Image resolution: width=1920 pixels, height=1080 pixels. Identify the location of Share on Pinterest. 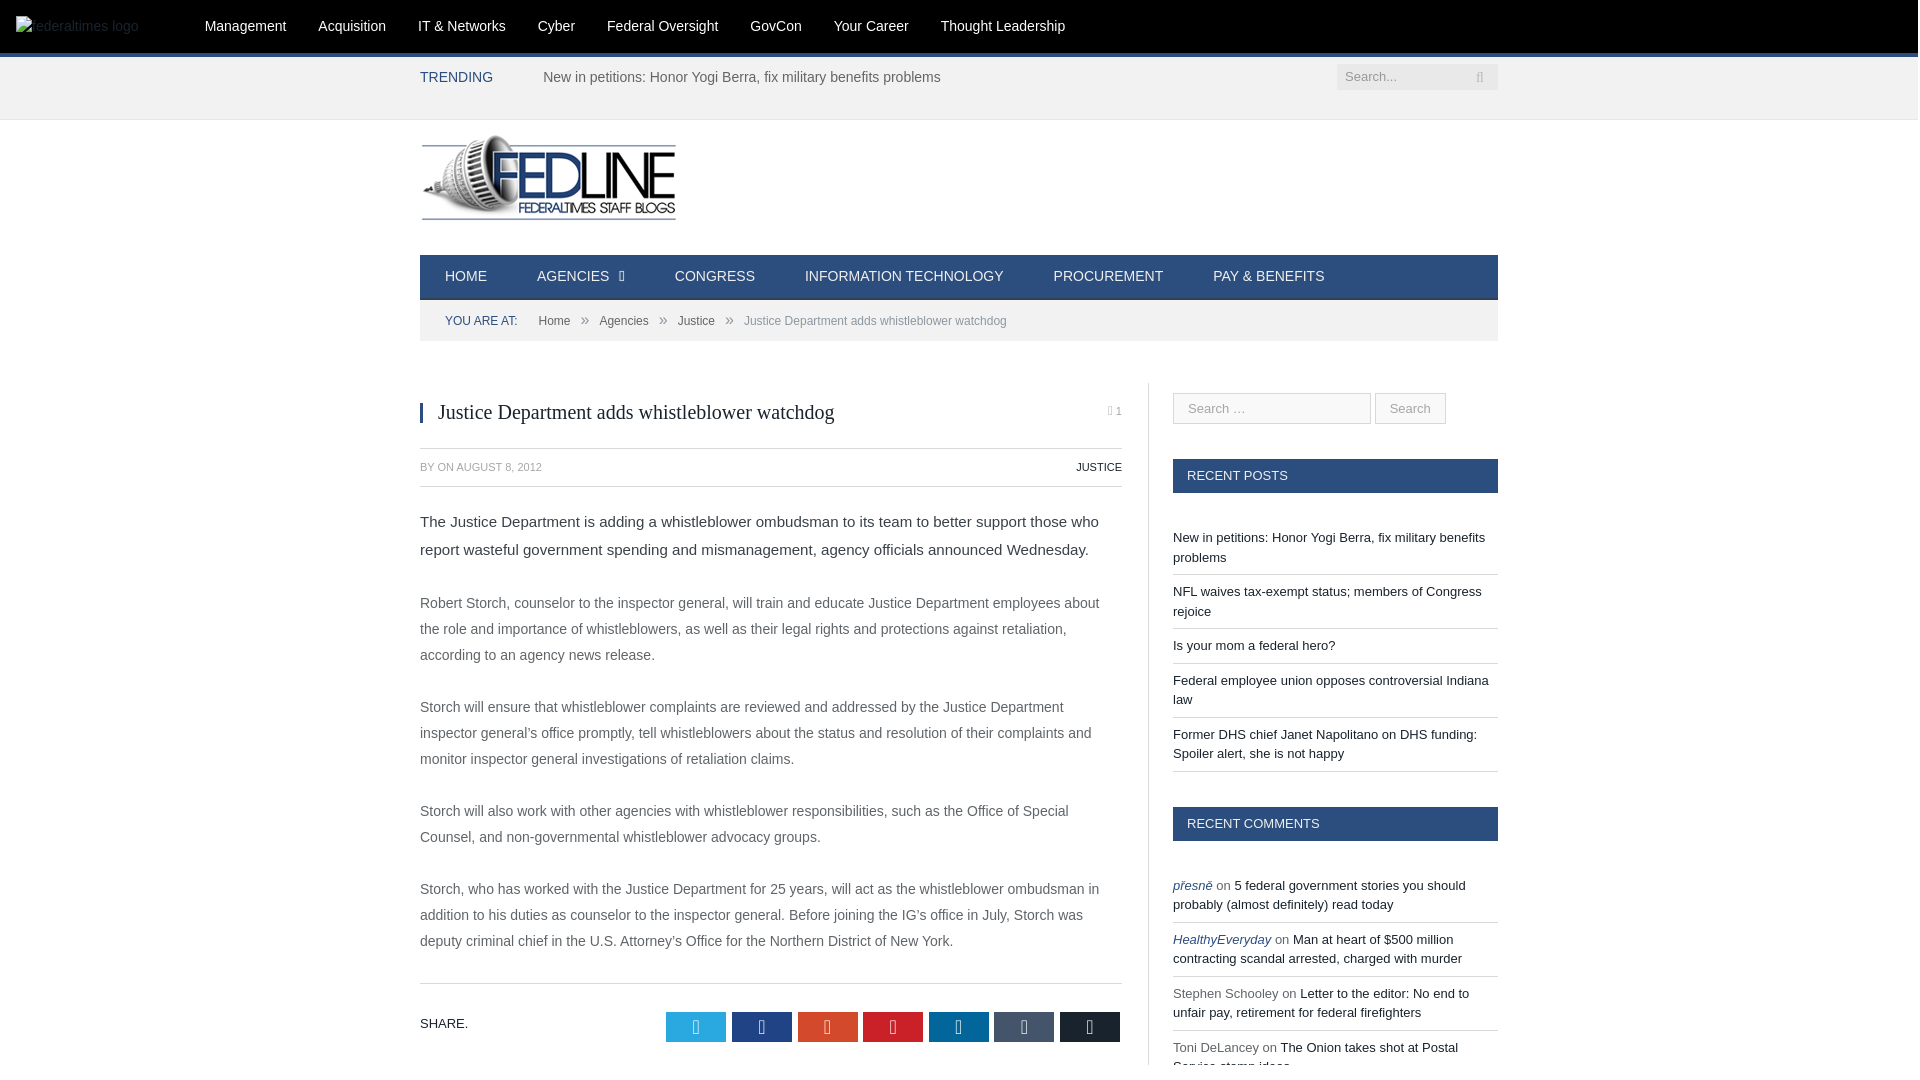
(892, 1026).